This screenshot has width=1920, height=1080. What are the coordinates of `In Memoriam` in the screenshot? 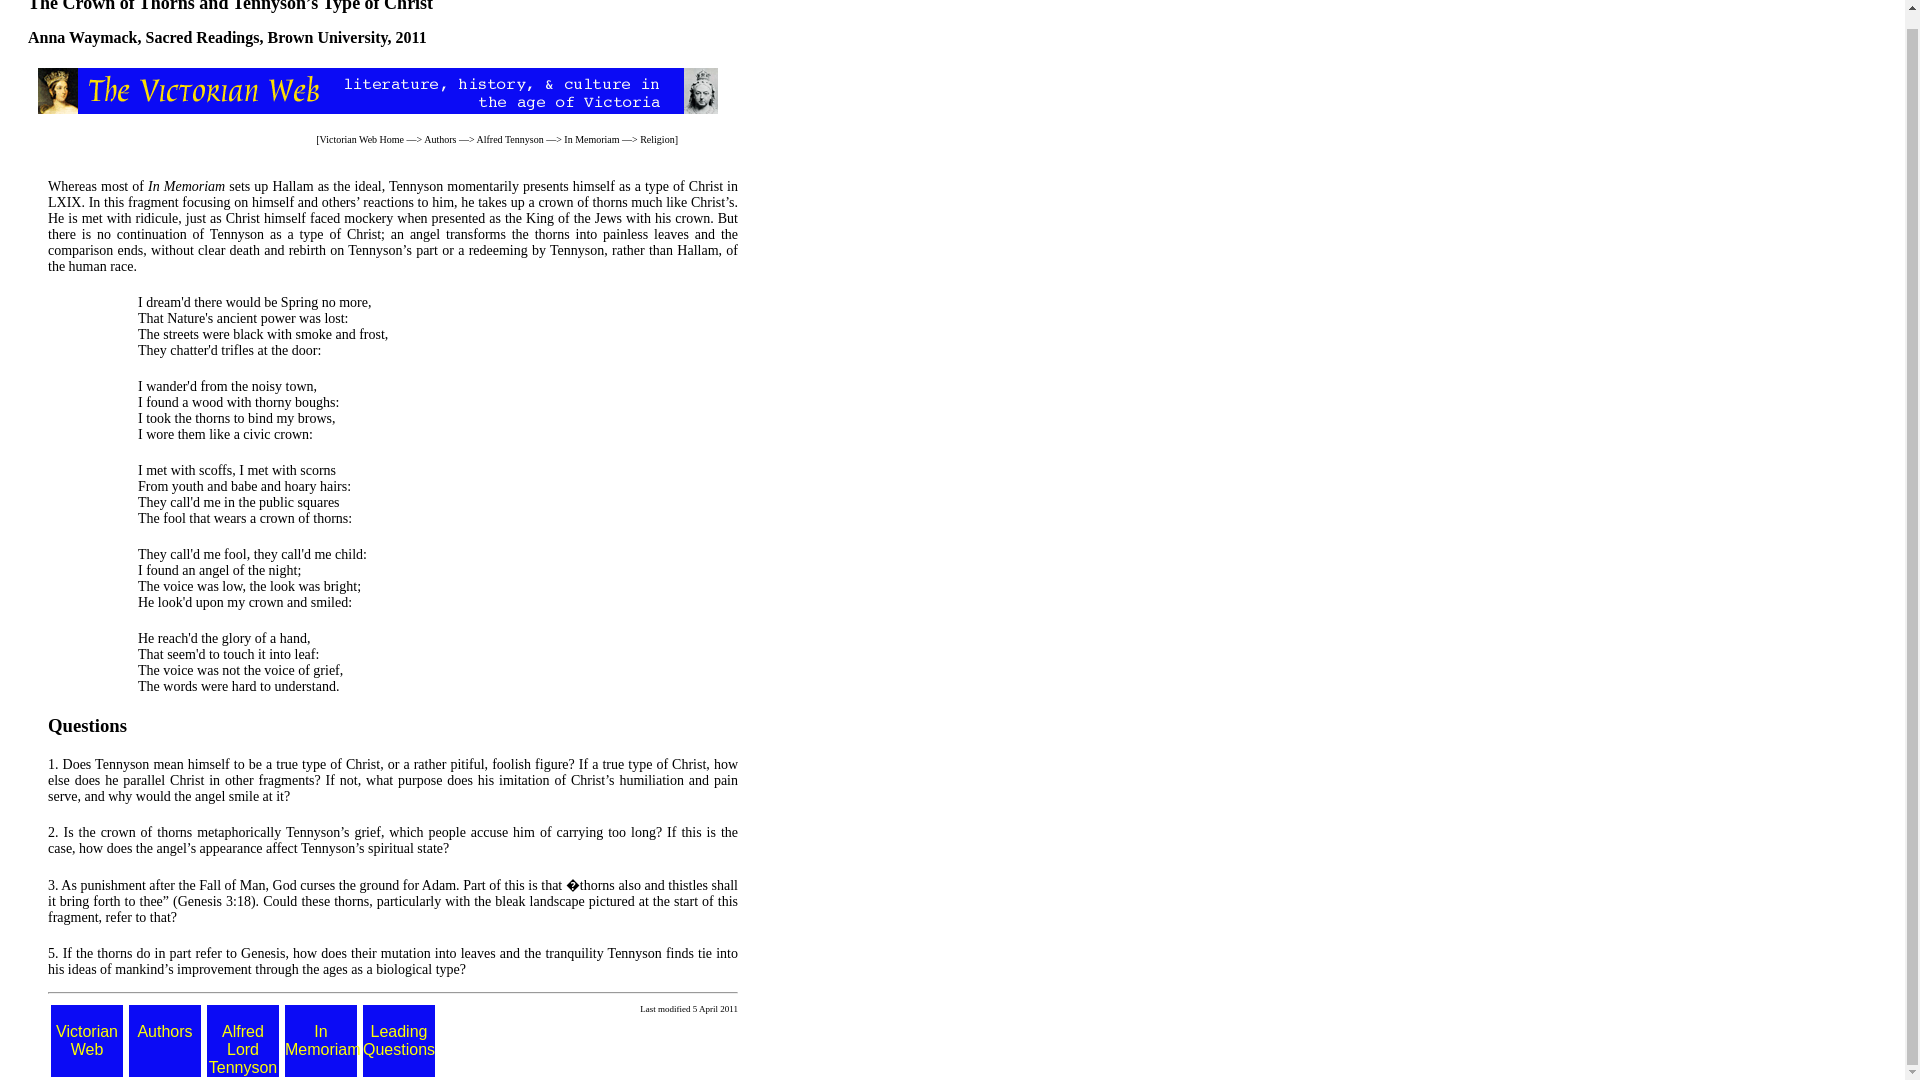 It's located at (591, 138).